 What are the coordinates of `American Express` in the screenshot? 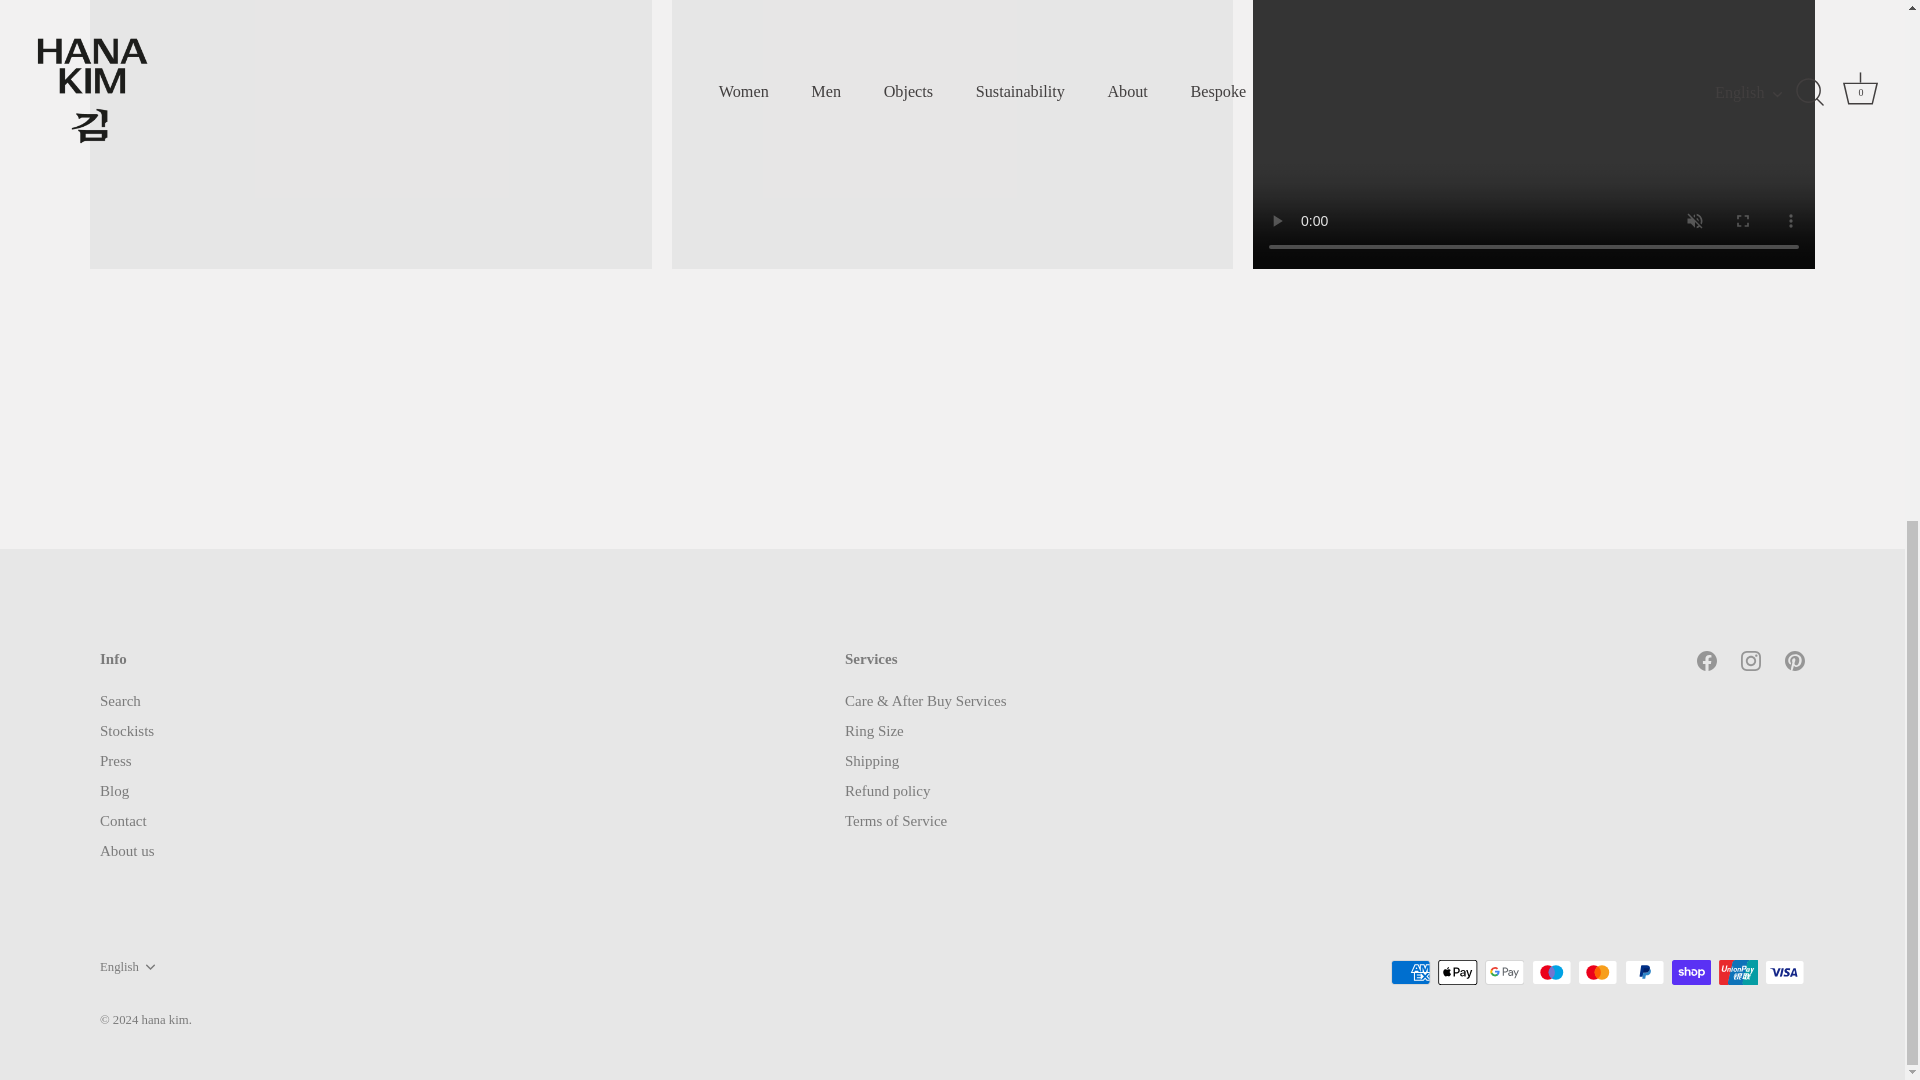 It's located at (1410, 972).